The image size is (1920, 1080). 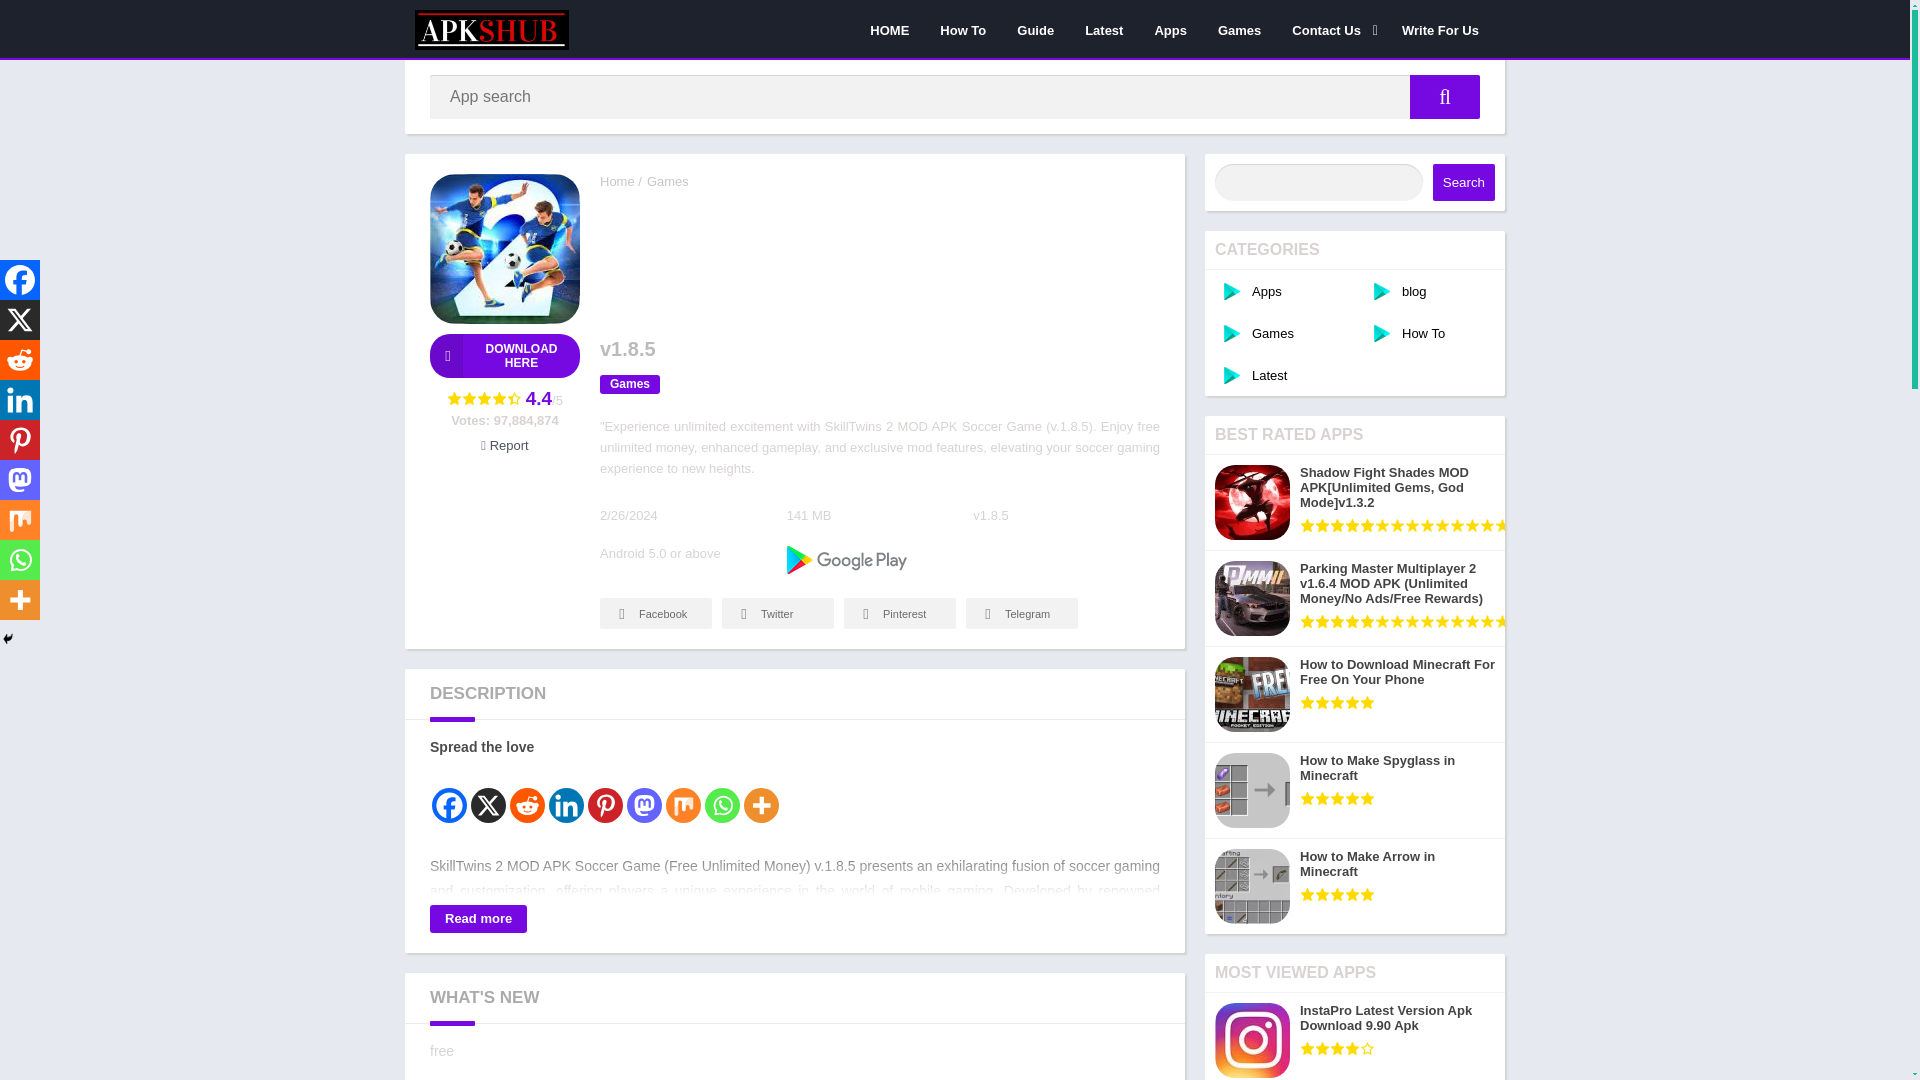 I want to click on HOME, so click(x=888, y=29).